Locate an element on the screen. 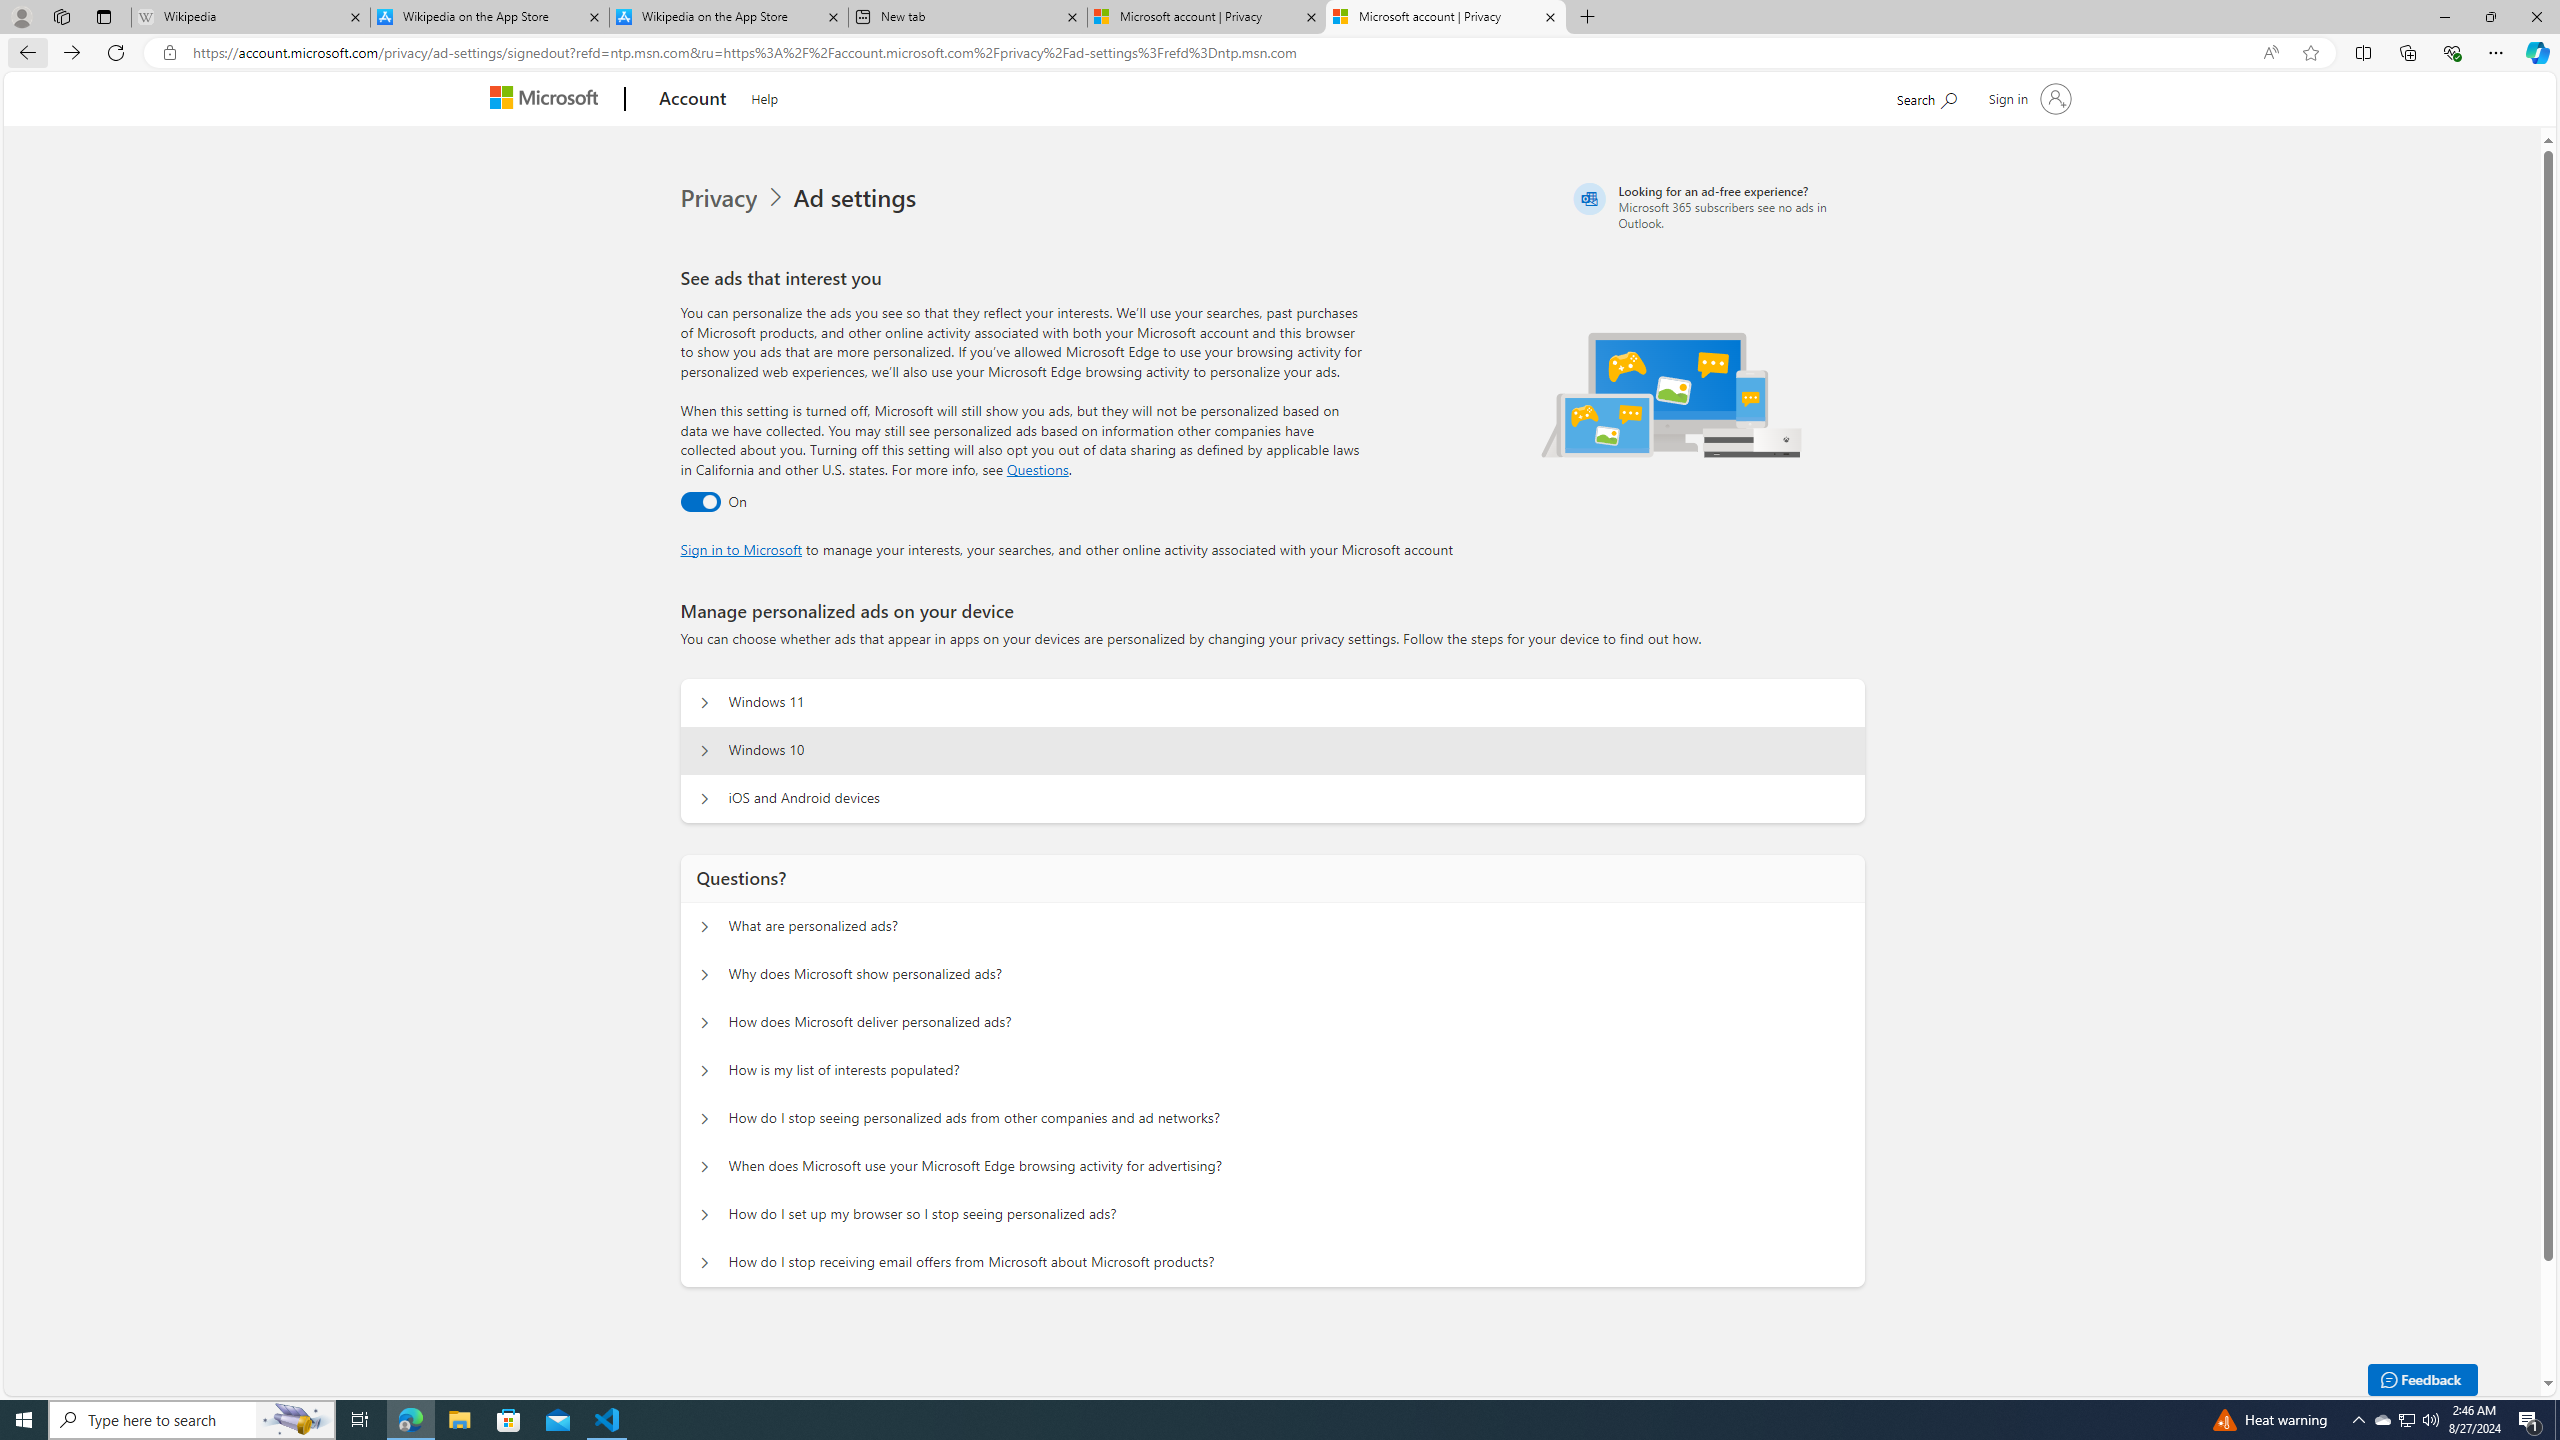 The image size is (2560, 1440). Account is located at coordinates (694, 100).